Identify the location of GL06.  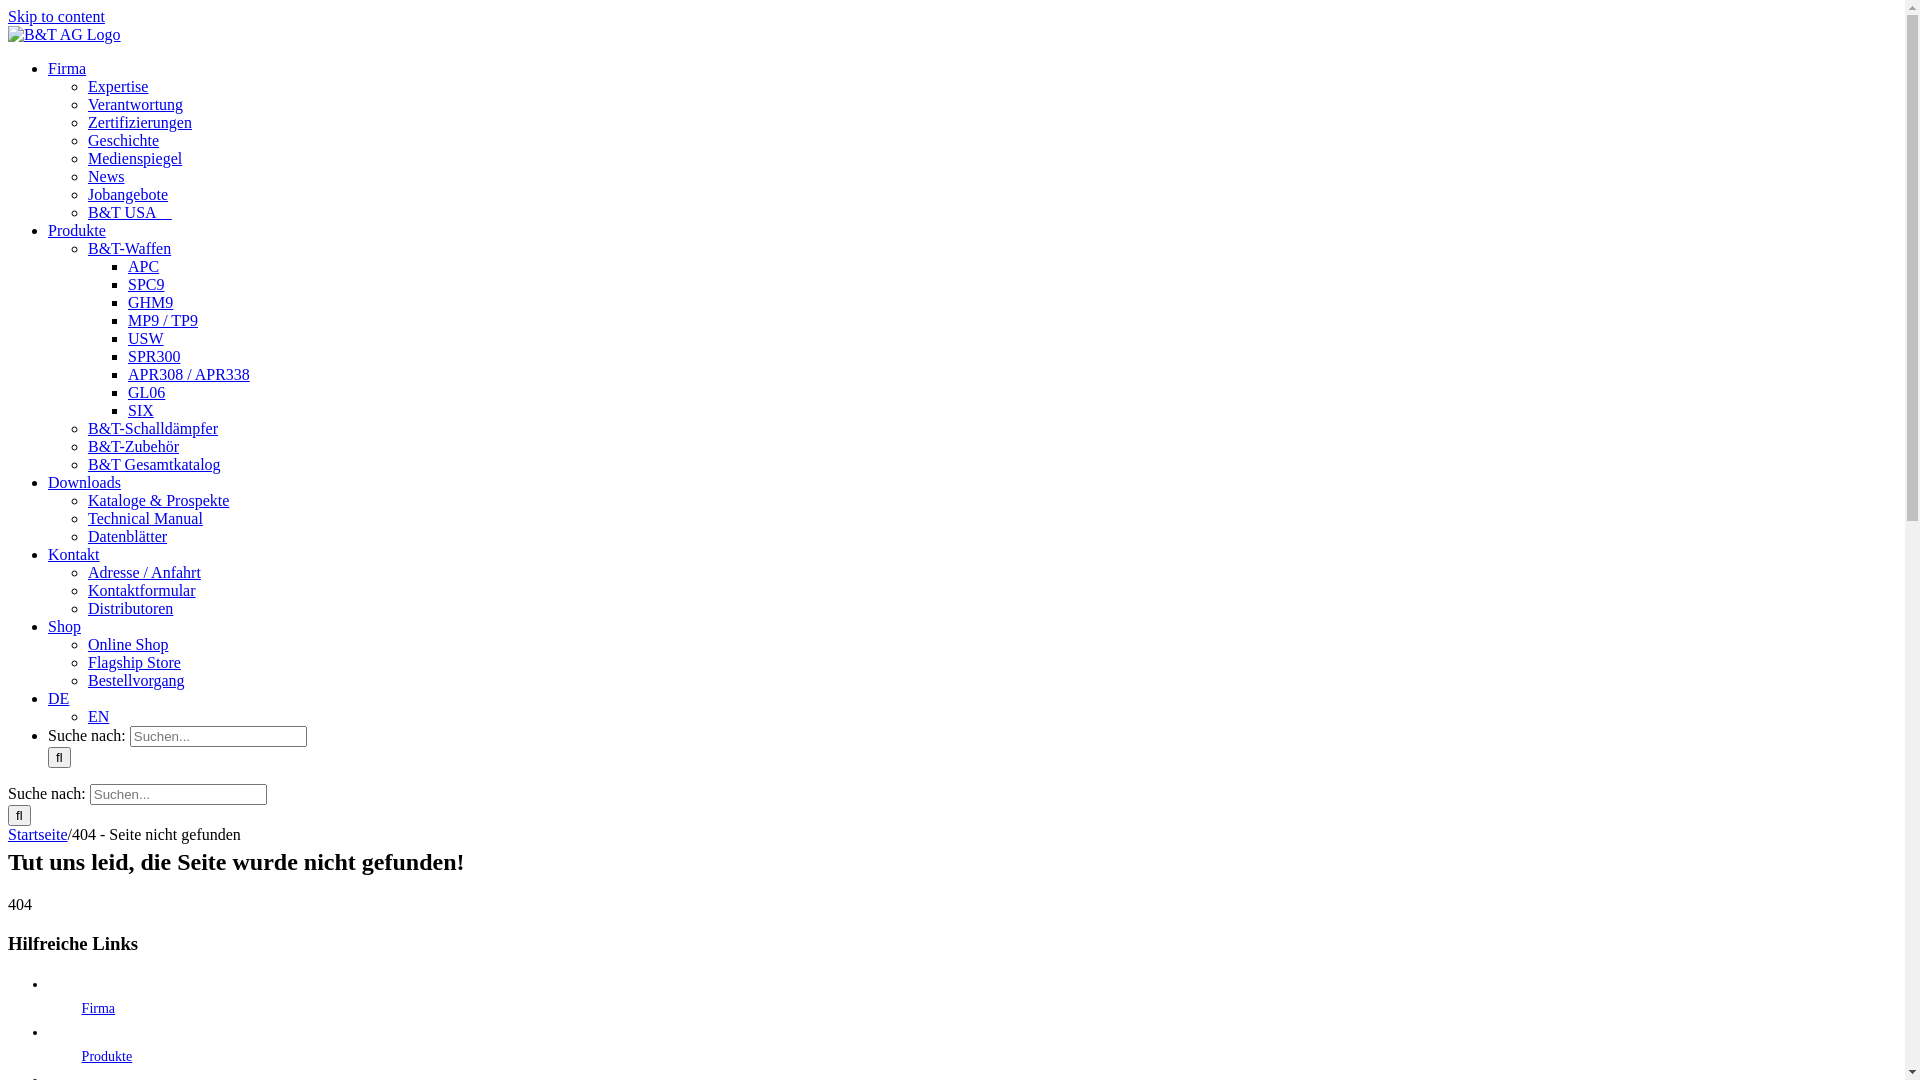
(146, 392).